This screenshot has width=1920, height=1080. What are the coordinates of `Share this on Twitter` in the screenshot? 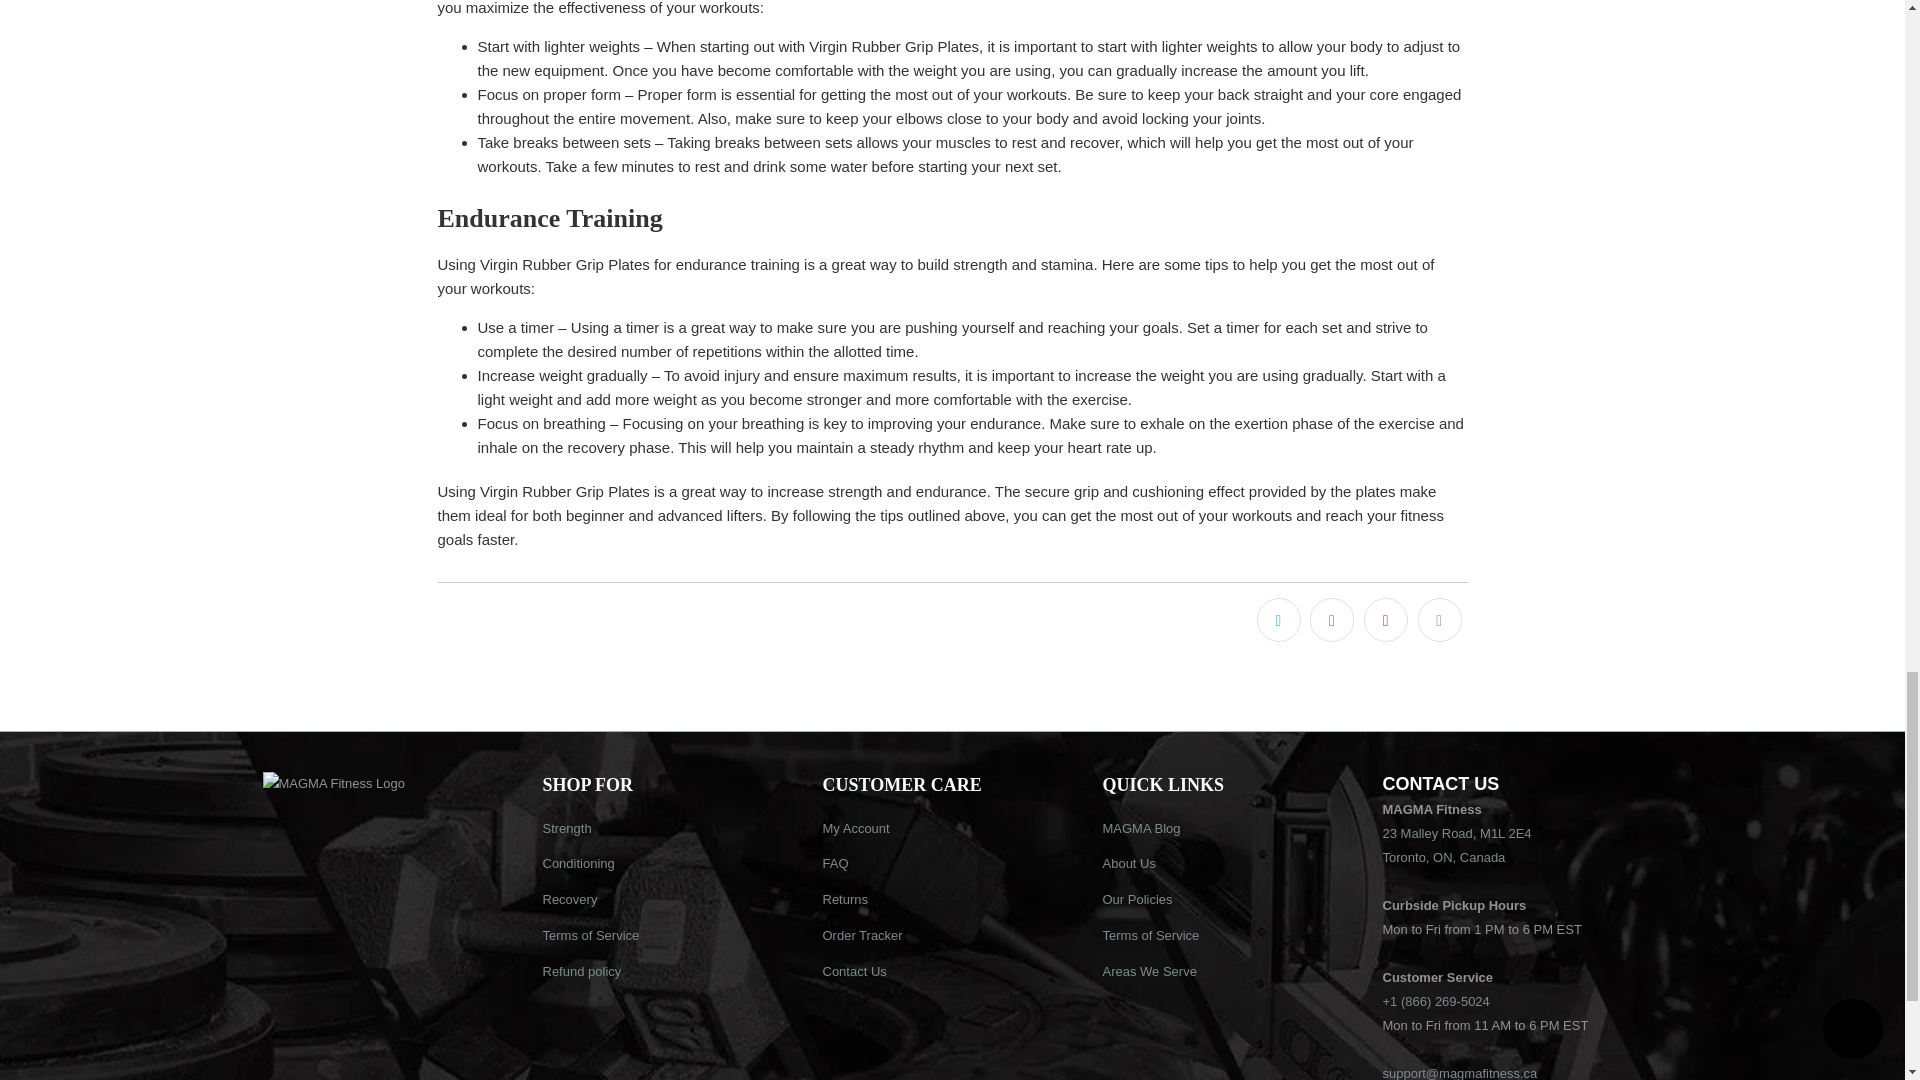 It's located at (1279, 620).